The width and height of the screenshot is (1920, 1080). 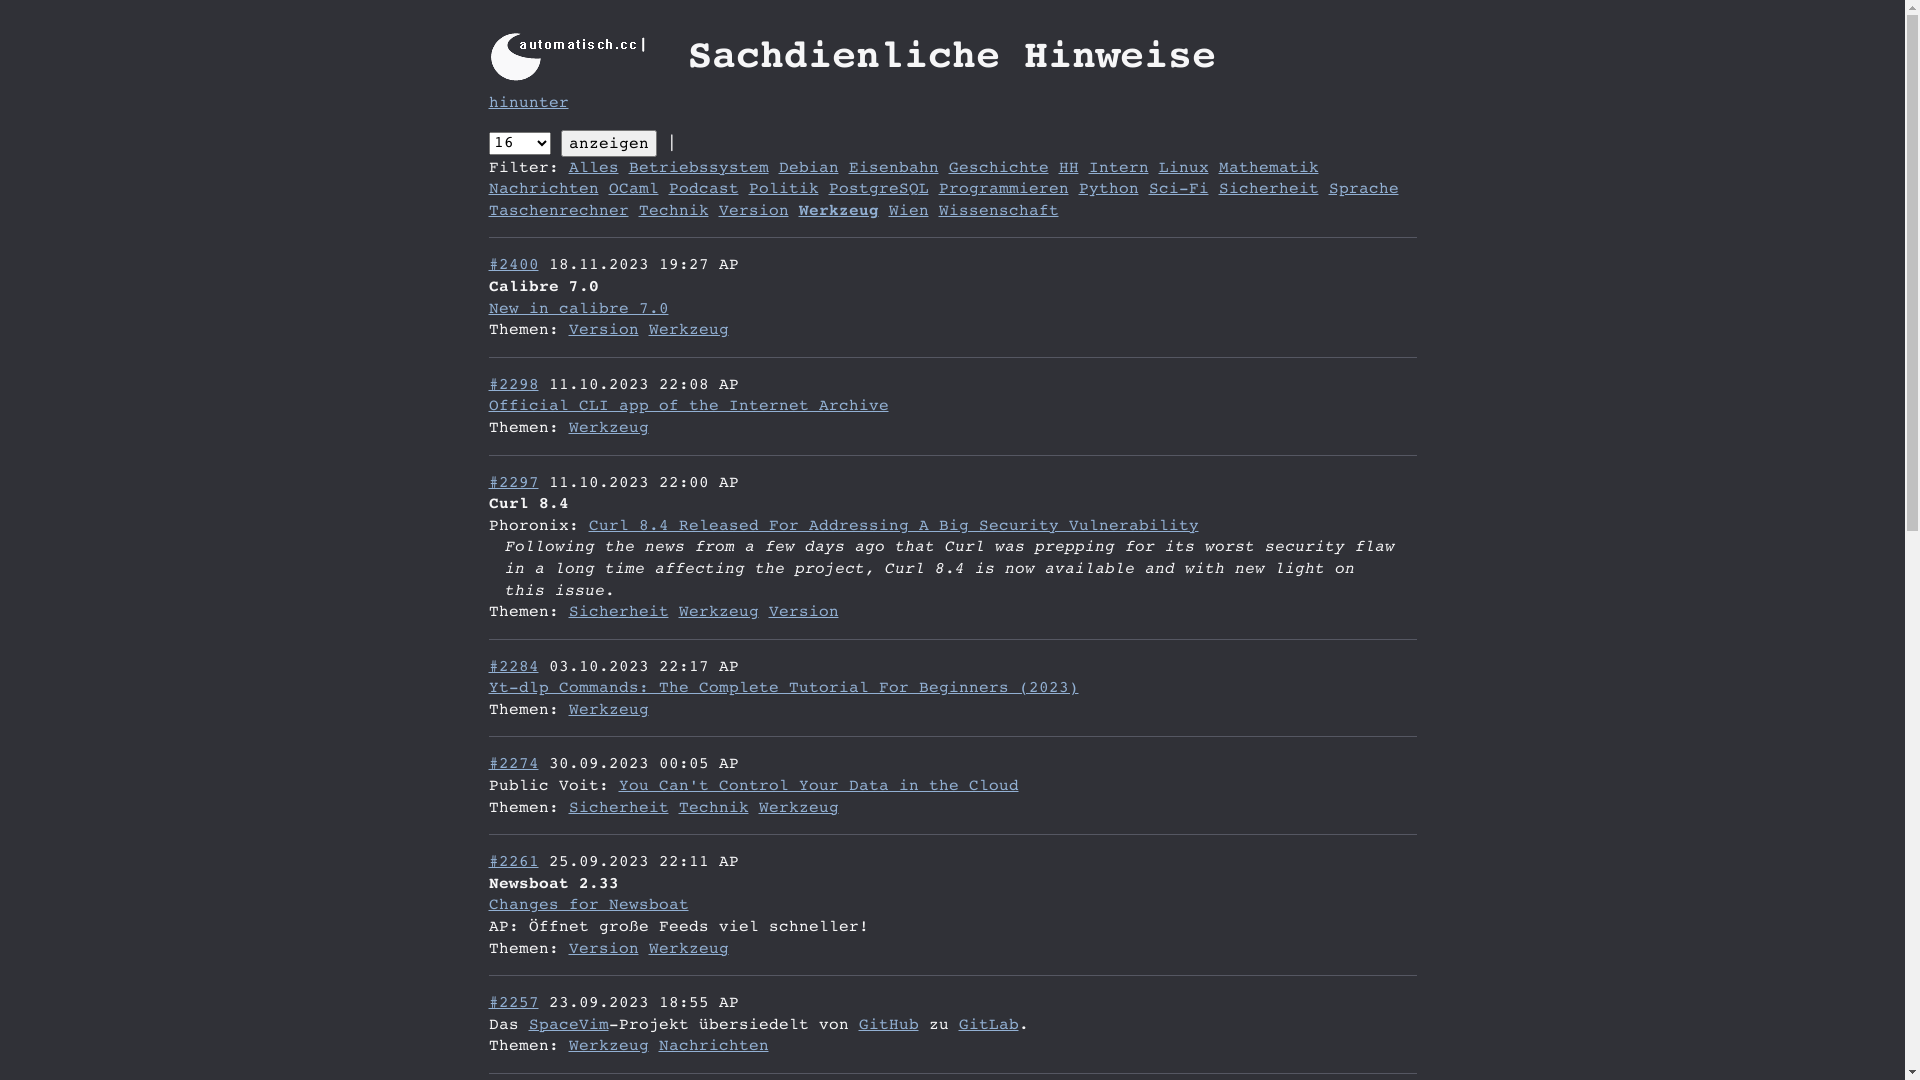 I want to click on Yt-dlp Commands: The Complete Tutorial For Beginners (2023), so click(x=783, y=688).